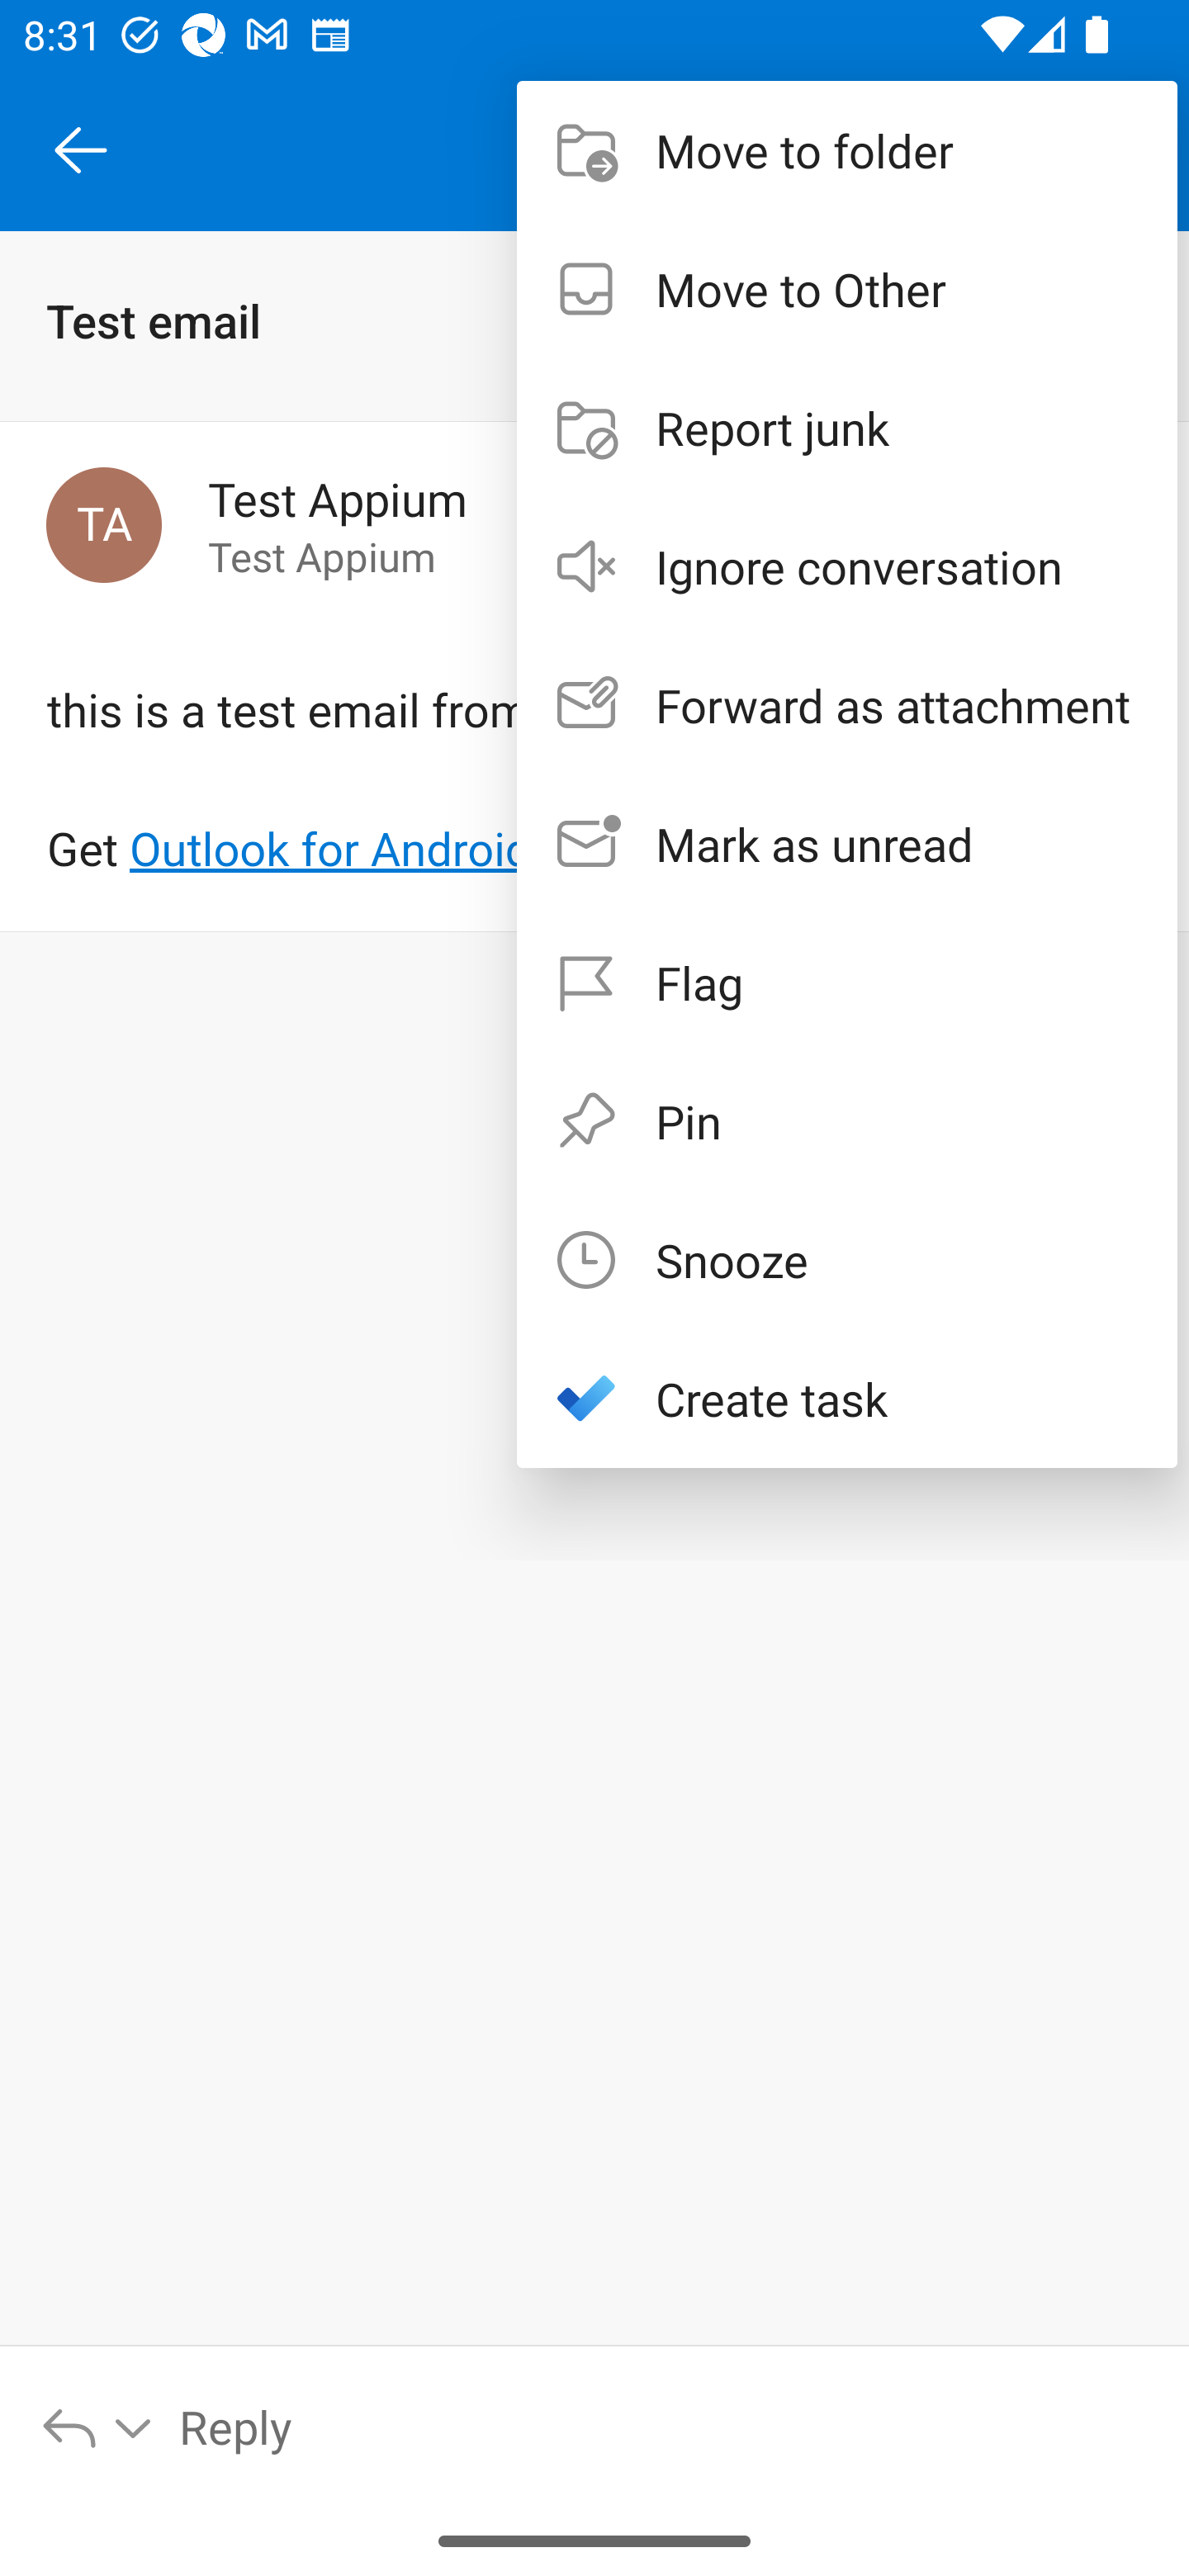 Image resolution: width=1189 pixels, height=2576 pixels. Describe the element at coordinates (847, 705) in the screenshot. I see `Forward as attachment` at that location.